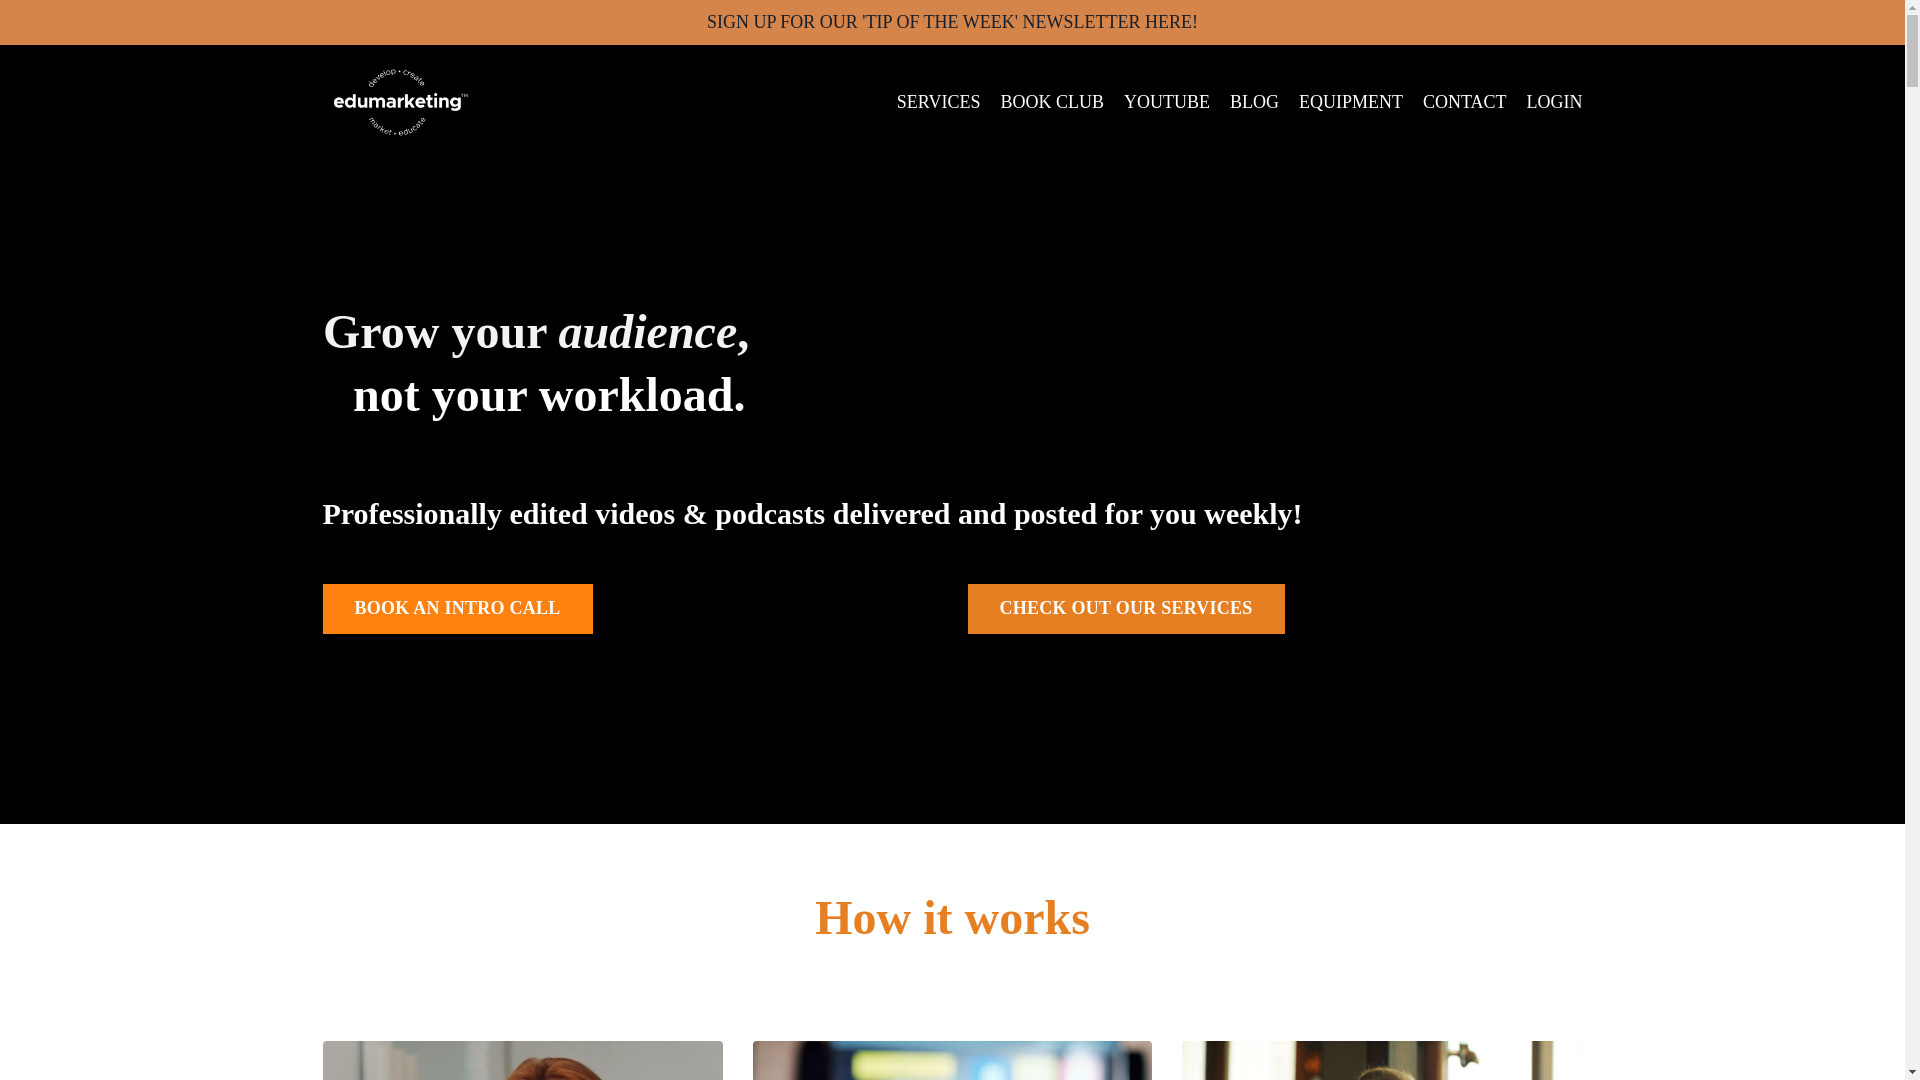  I want to click on CHECK OUT OUR SERVICES, so click(1126, 608).